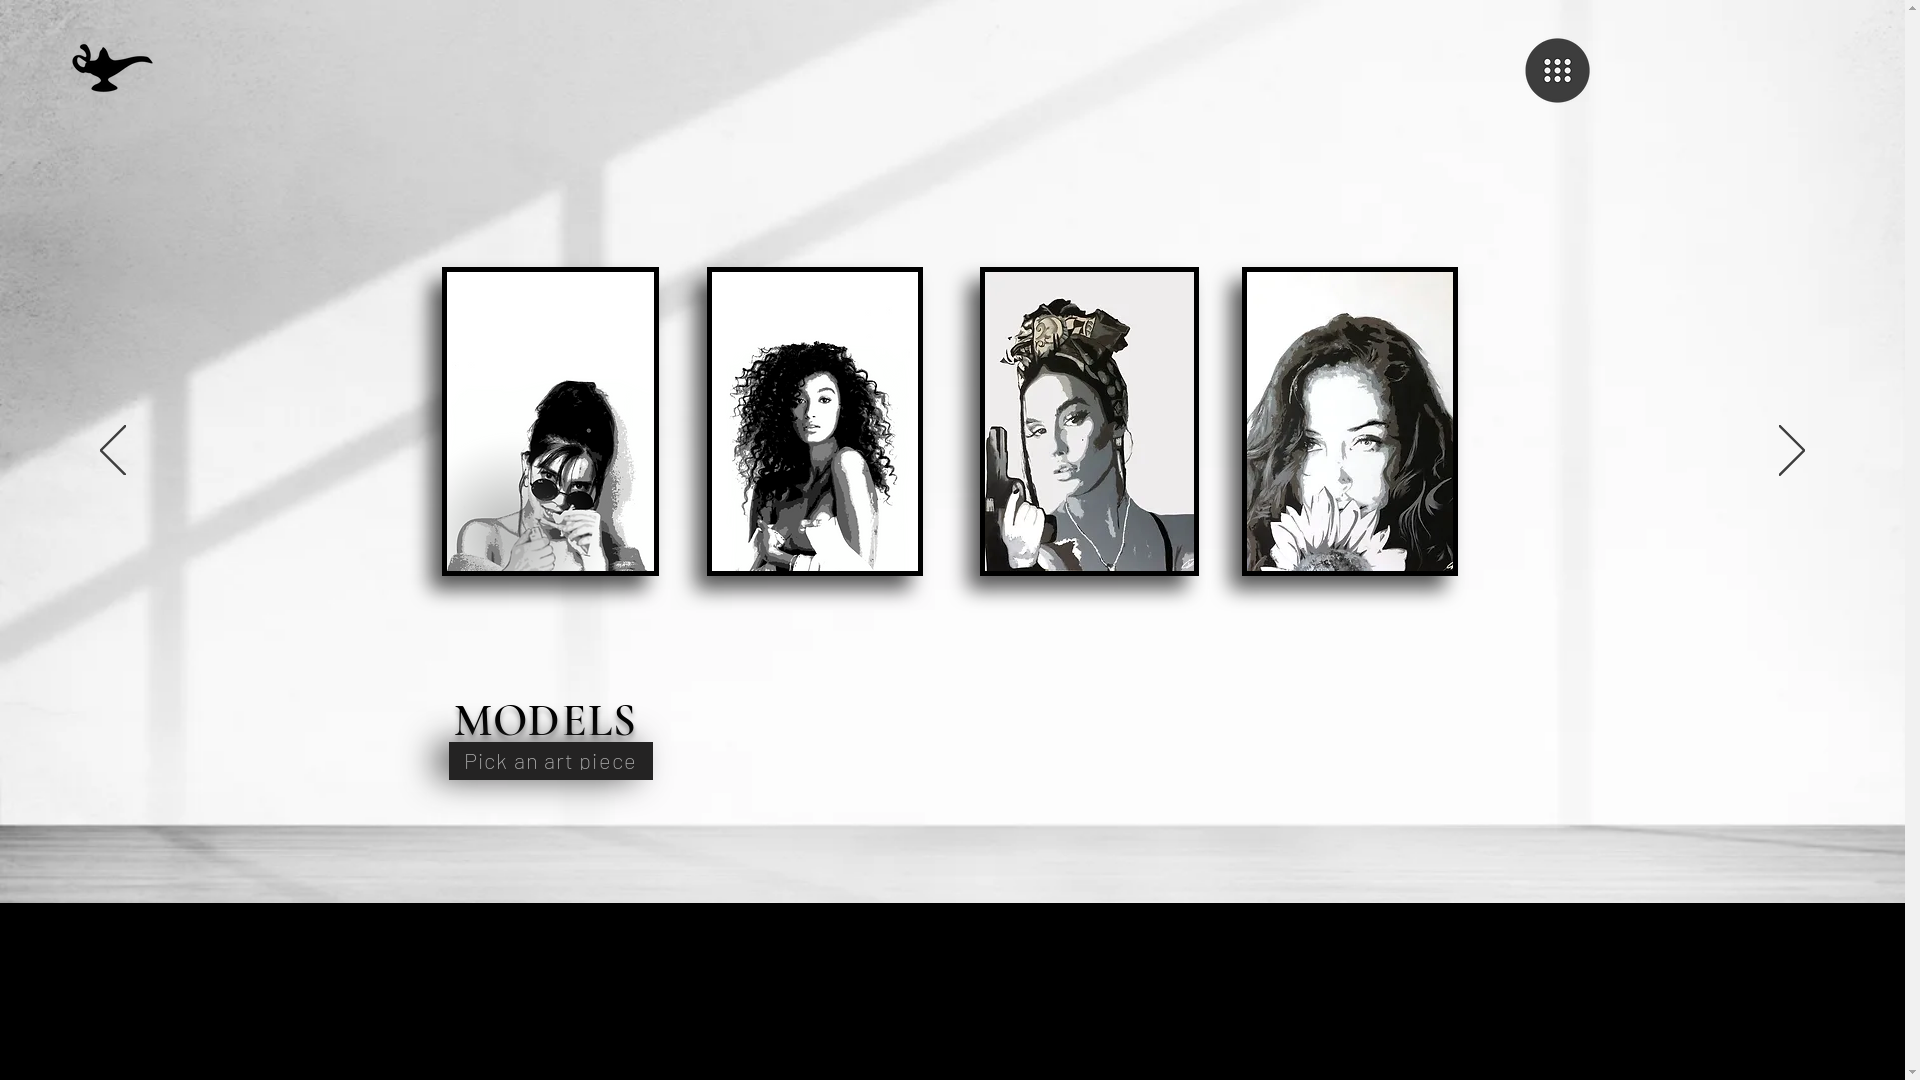  Describe the element at coordinates (814, 422) in the screenshot. I see `king 24x36.png` at that location.